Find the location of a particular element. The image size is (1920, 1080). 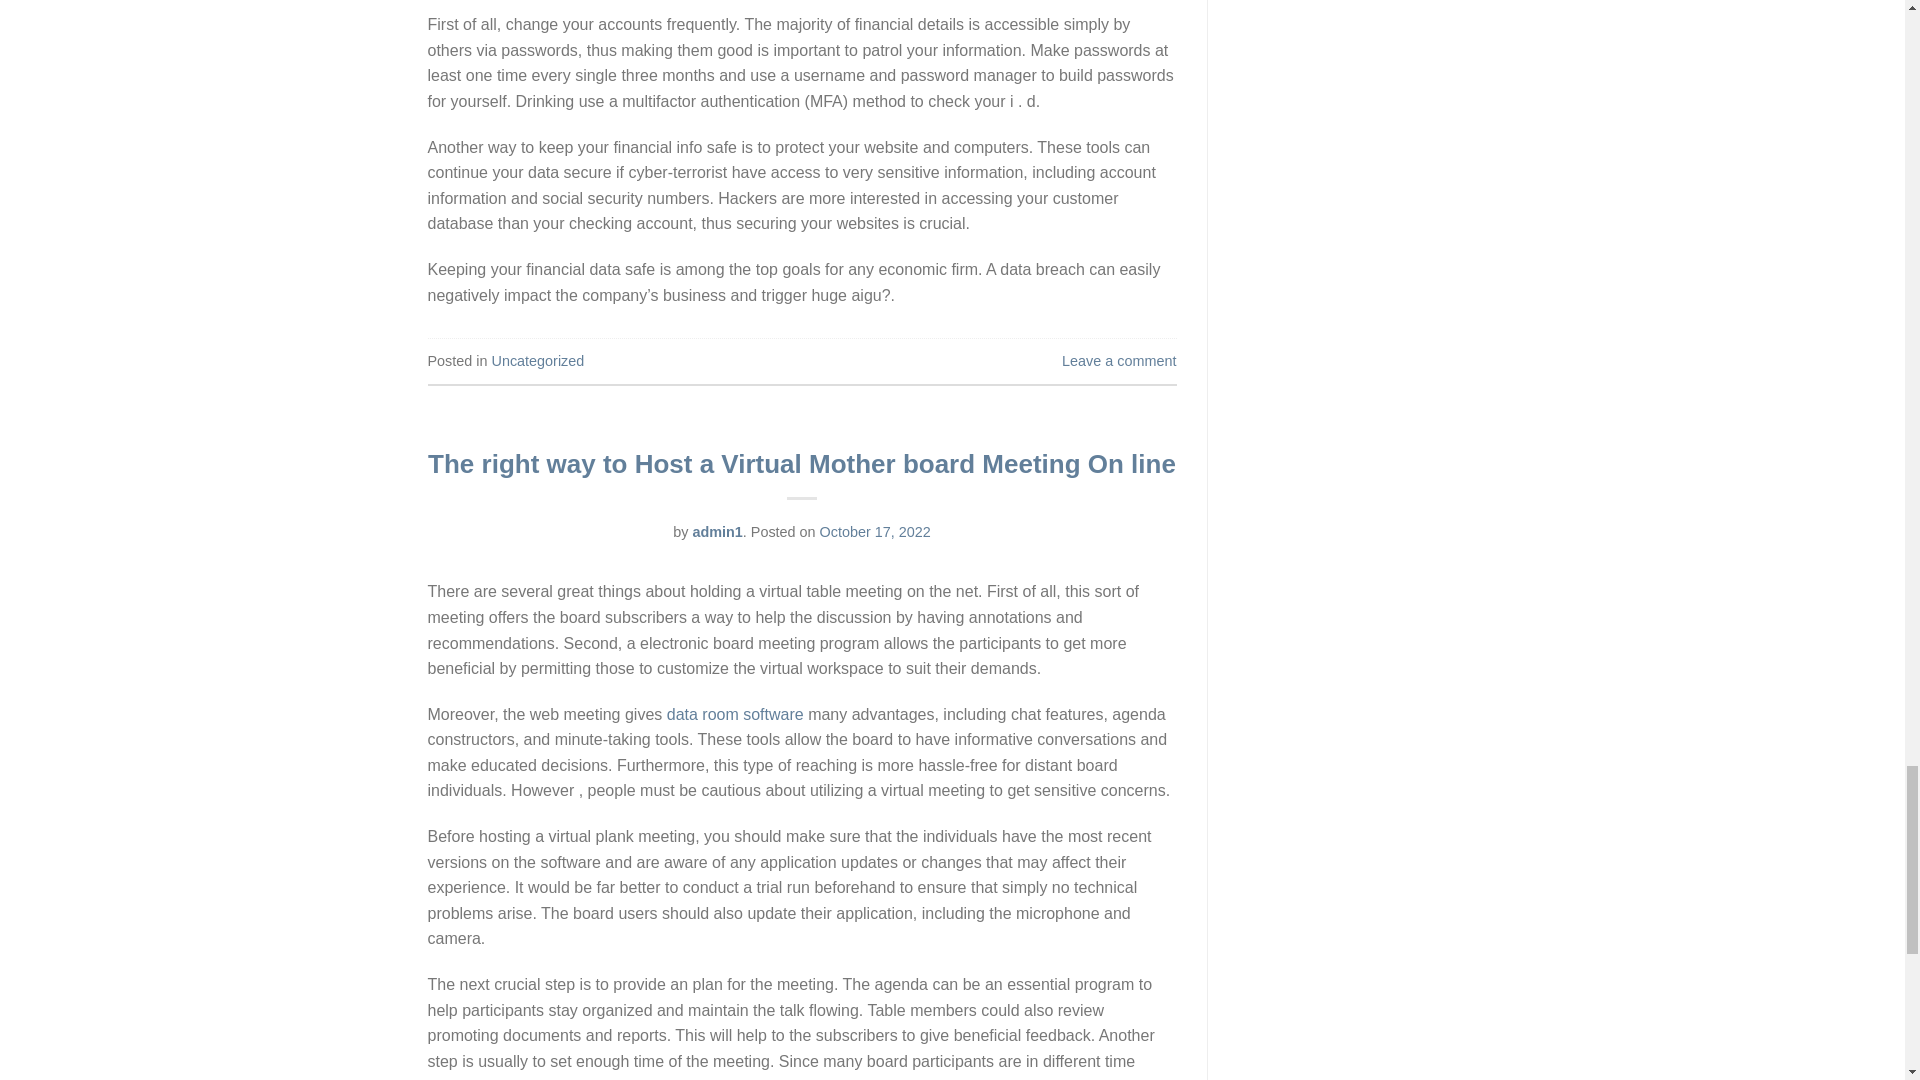

Uncategorized is located at coordinates (538, 361).